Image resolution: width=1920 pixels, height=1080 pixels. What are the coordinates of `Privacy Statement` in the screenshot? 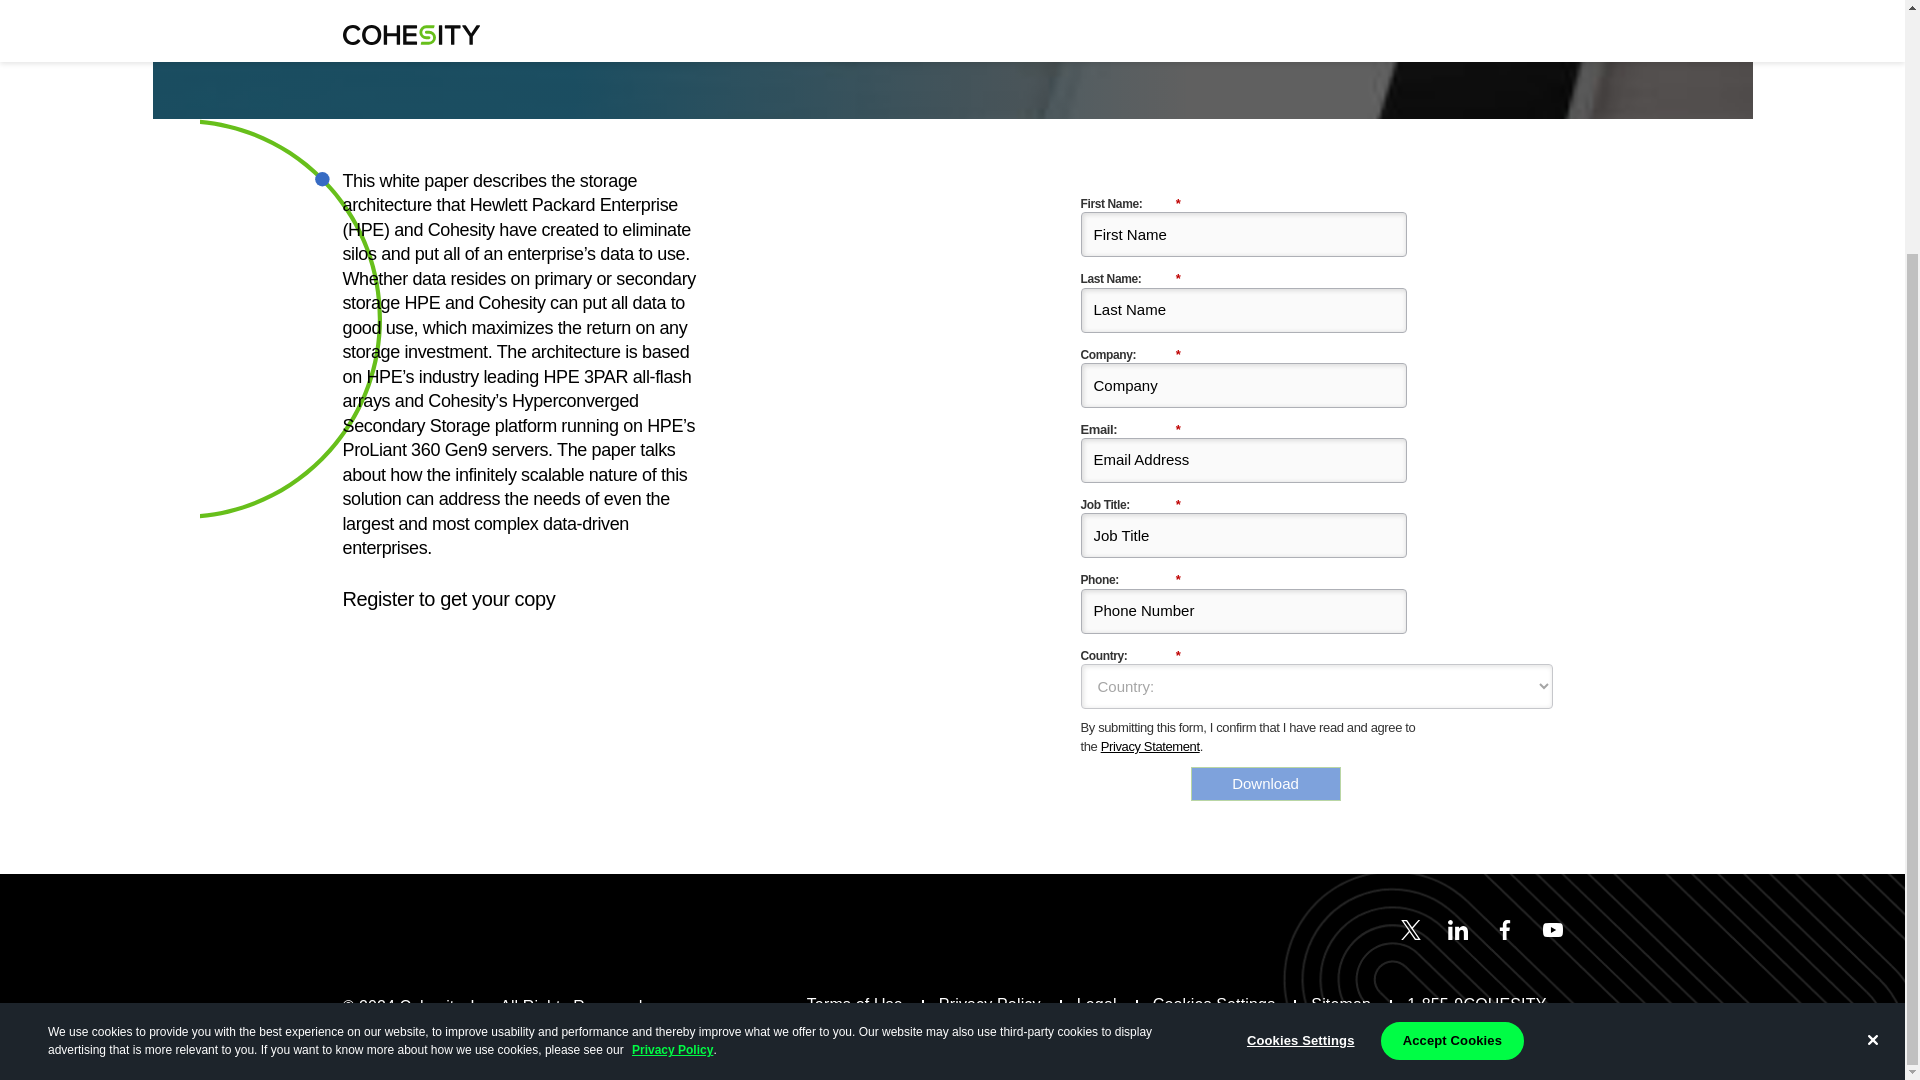 It's located at (1150, 746).